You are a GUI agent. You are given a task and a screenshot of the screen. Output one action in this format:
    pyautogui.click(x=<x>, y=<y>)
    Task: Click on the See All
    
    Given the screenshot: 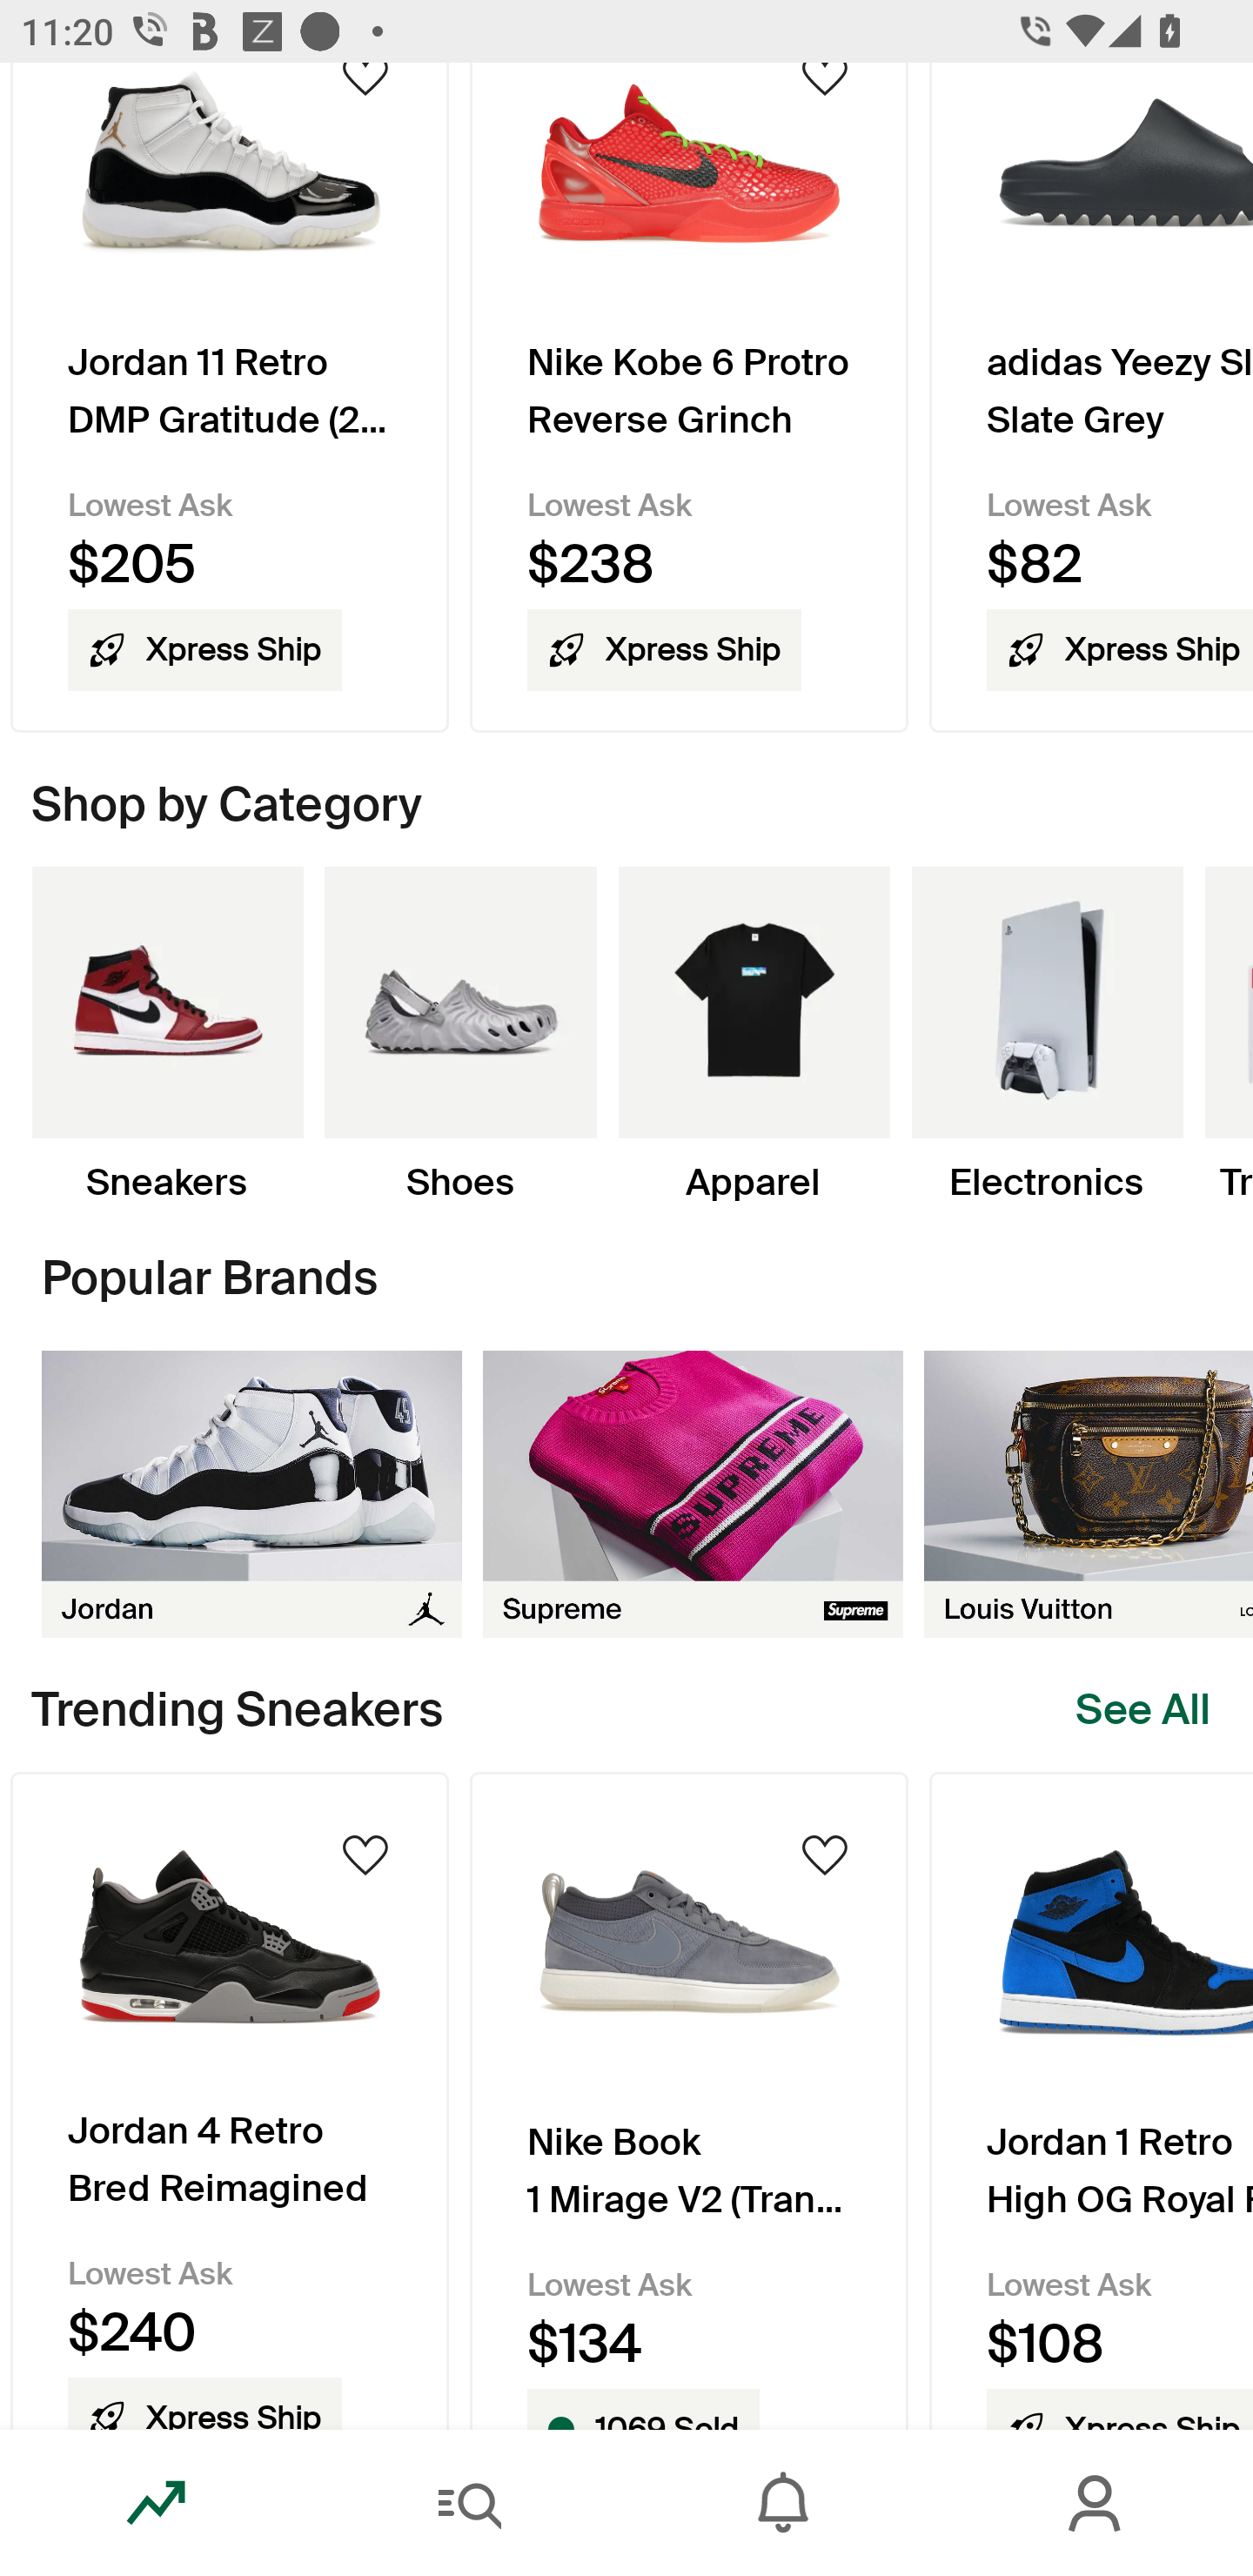 What is the action you would take?
    pyautogui.click(x=1143, y=1709)
    